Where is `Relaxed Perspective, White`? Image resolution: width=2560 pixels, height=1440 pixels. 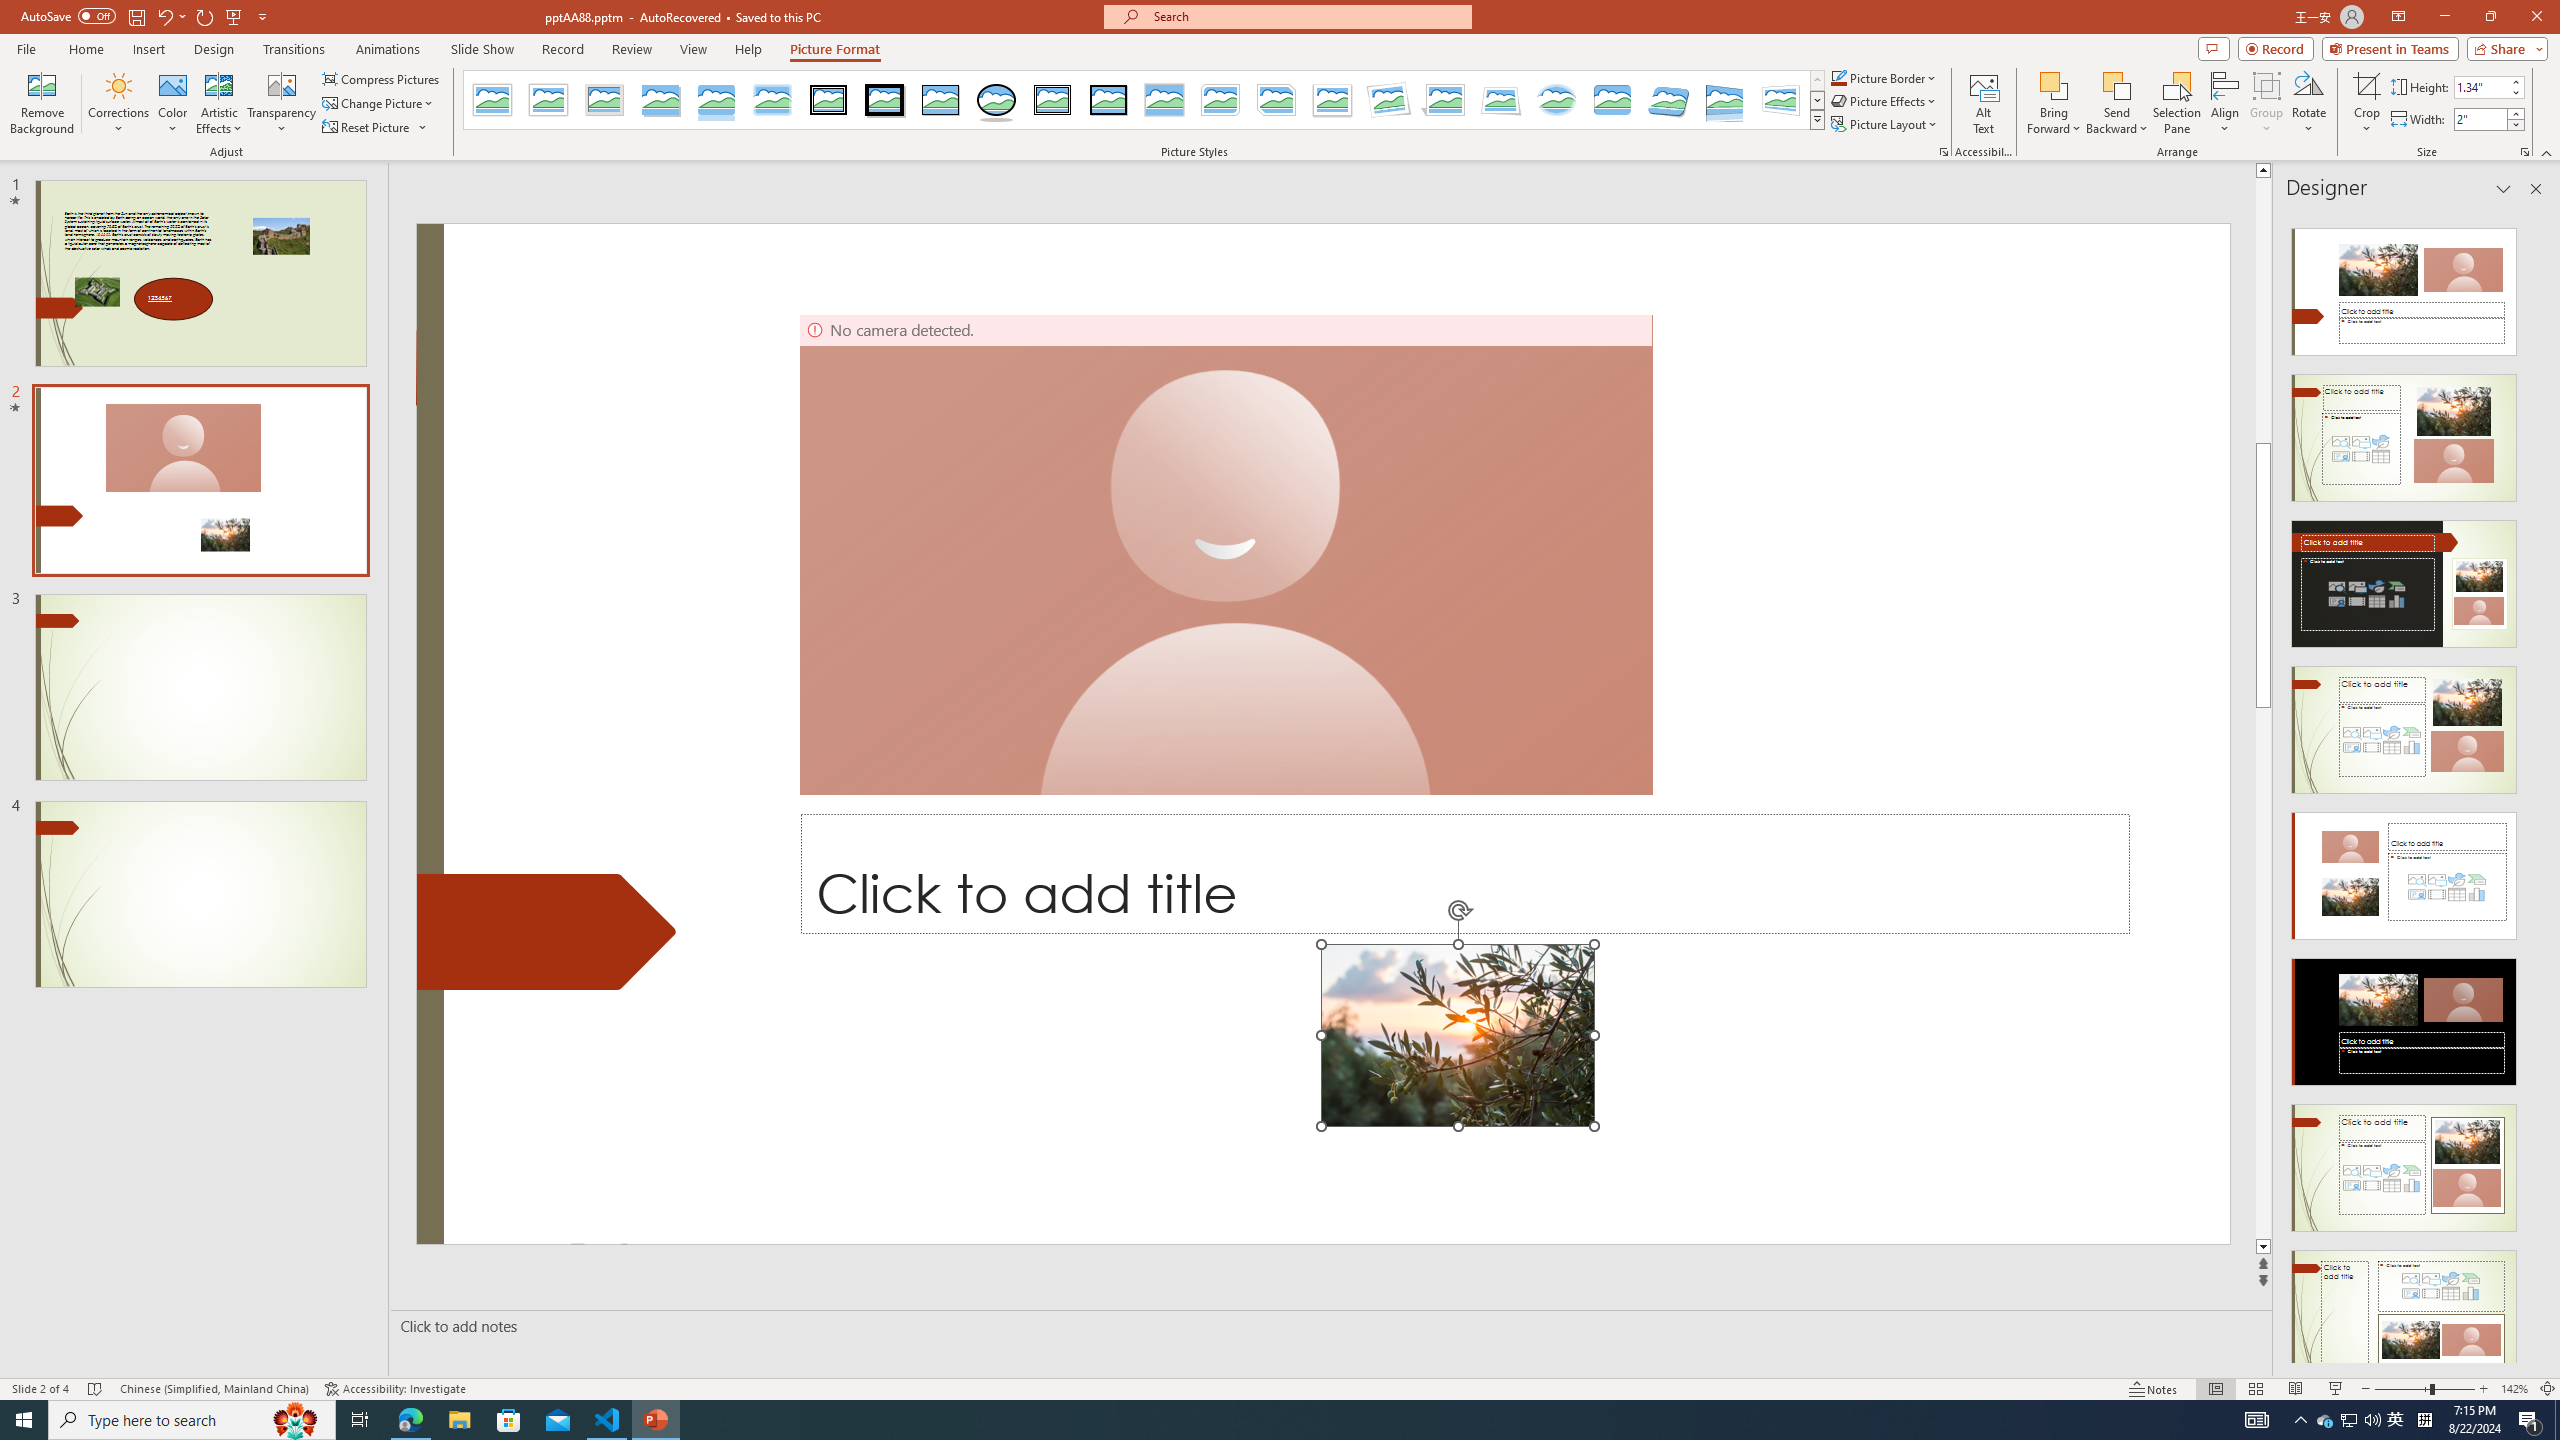 Relaxed Perspective, White is located at coordinates (1500, 100).